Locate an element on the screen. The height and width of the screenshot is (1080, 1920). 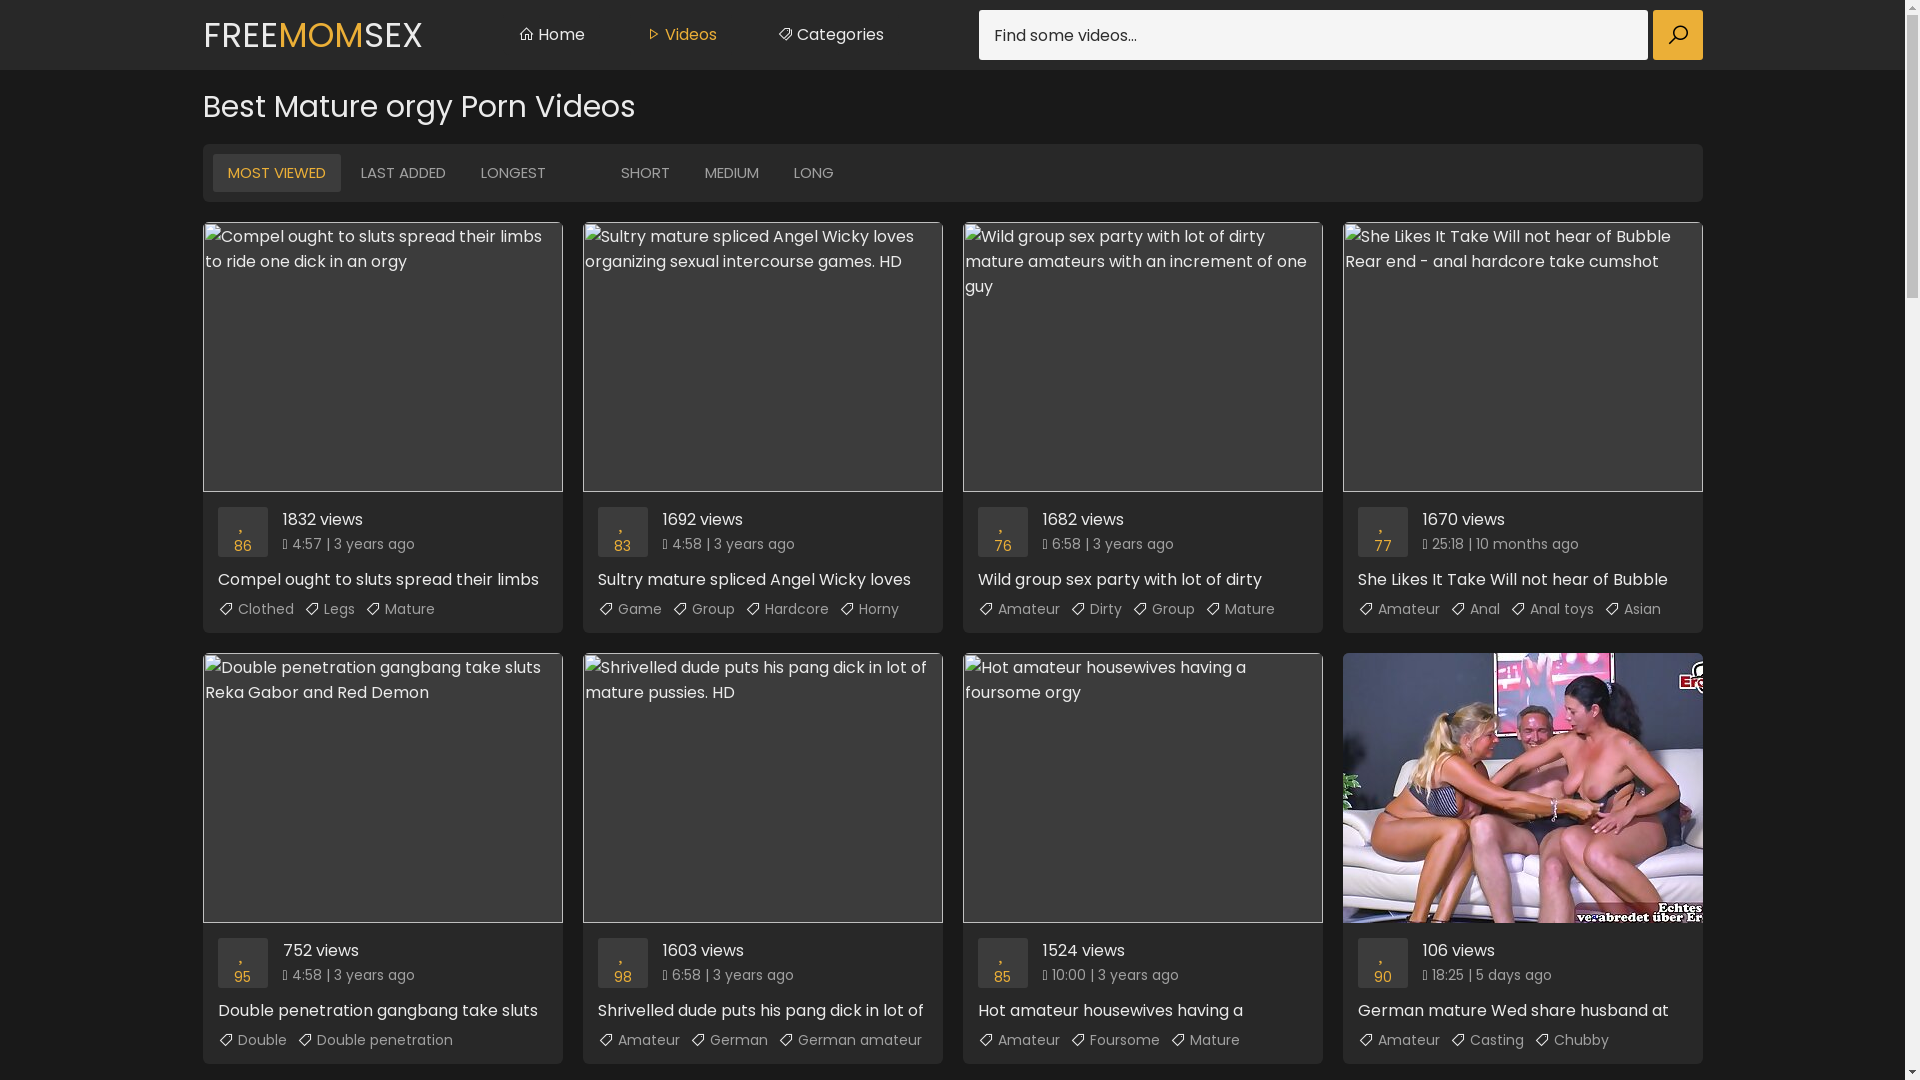
Mature is located at coordinates (399, 609).